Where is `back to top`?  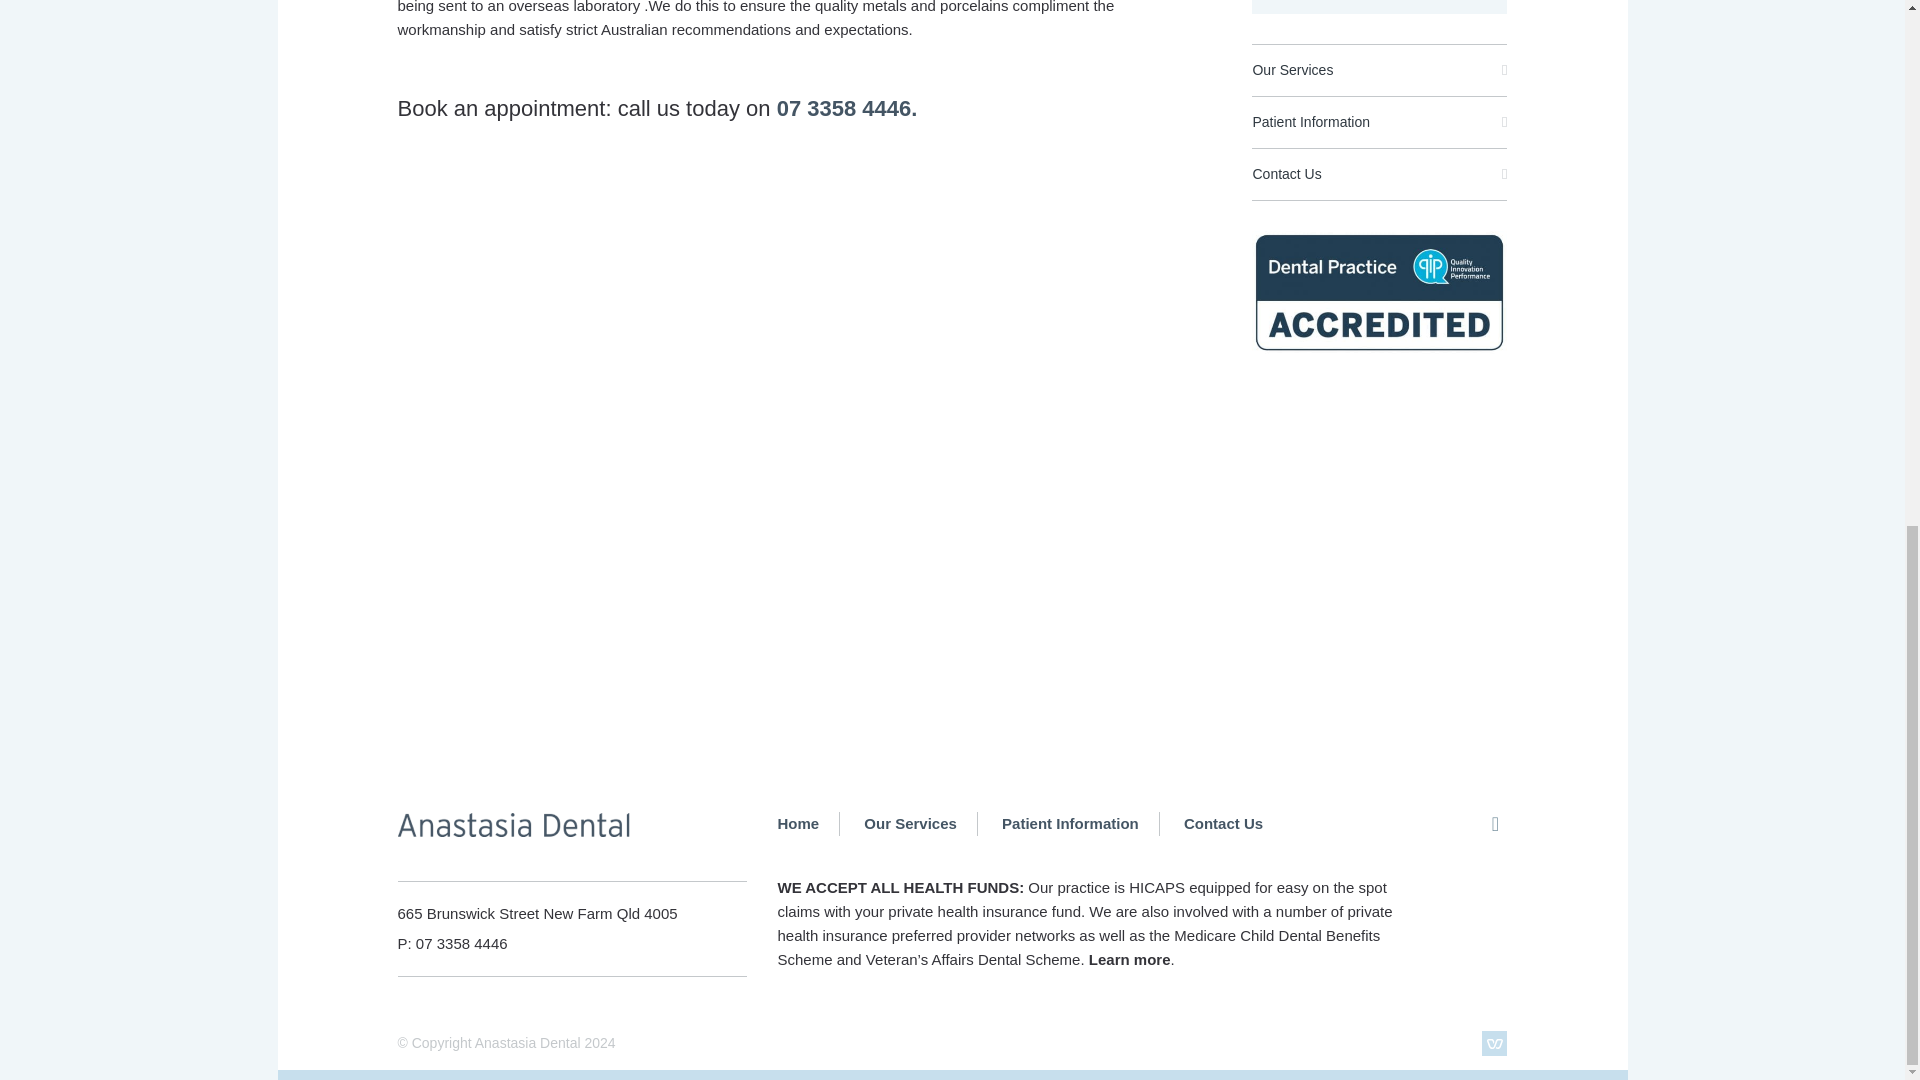
back to top is located at coordinates (1494, 824).